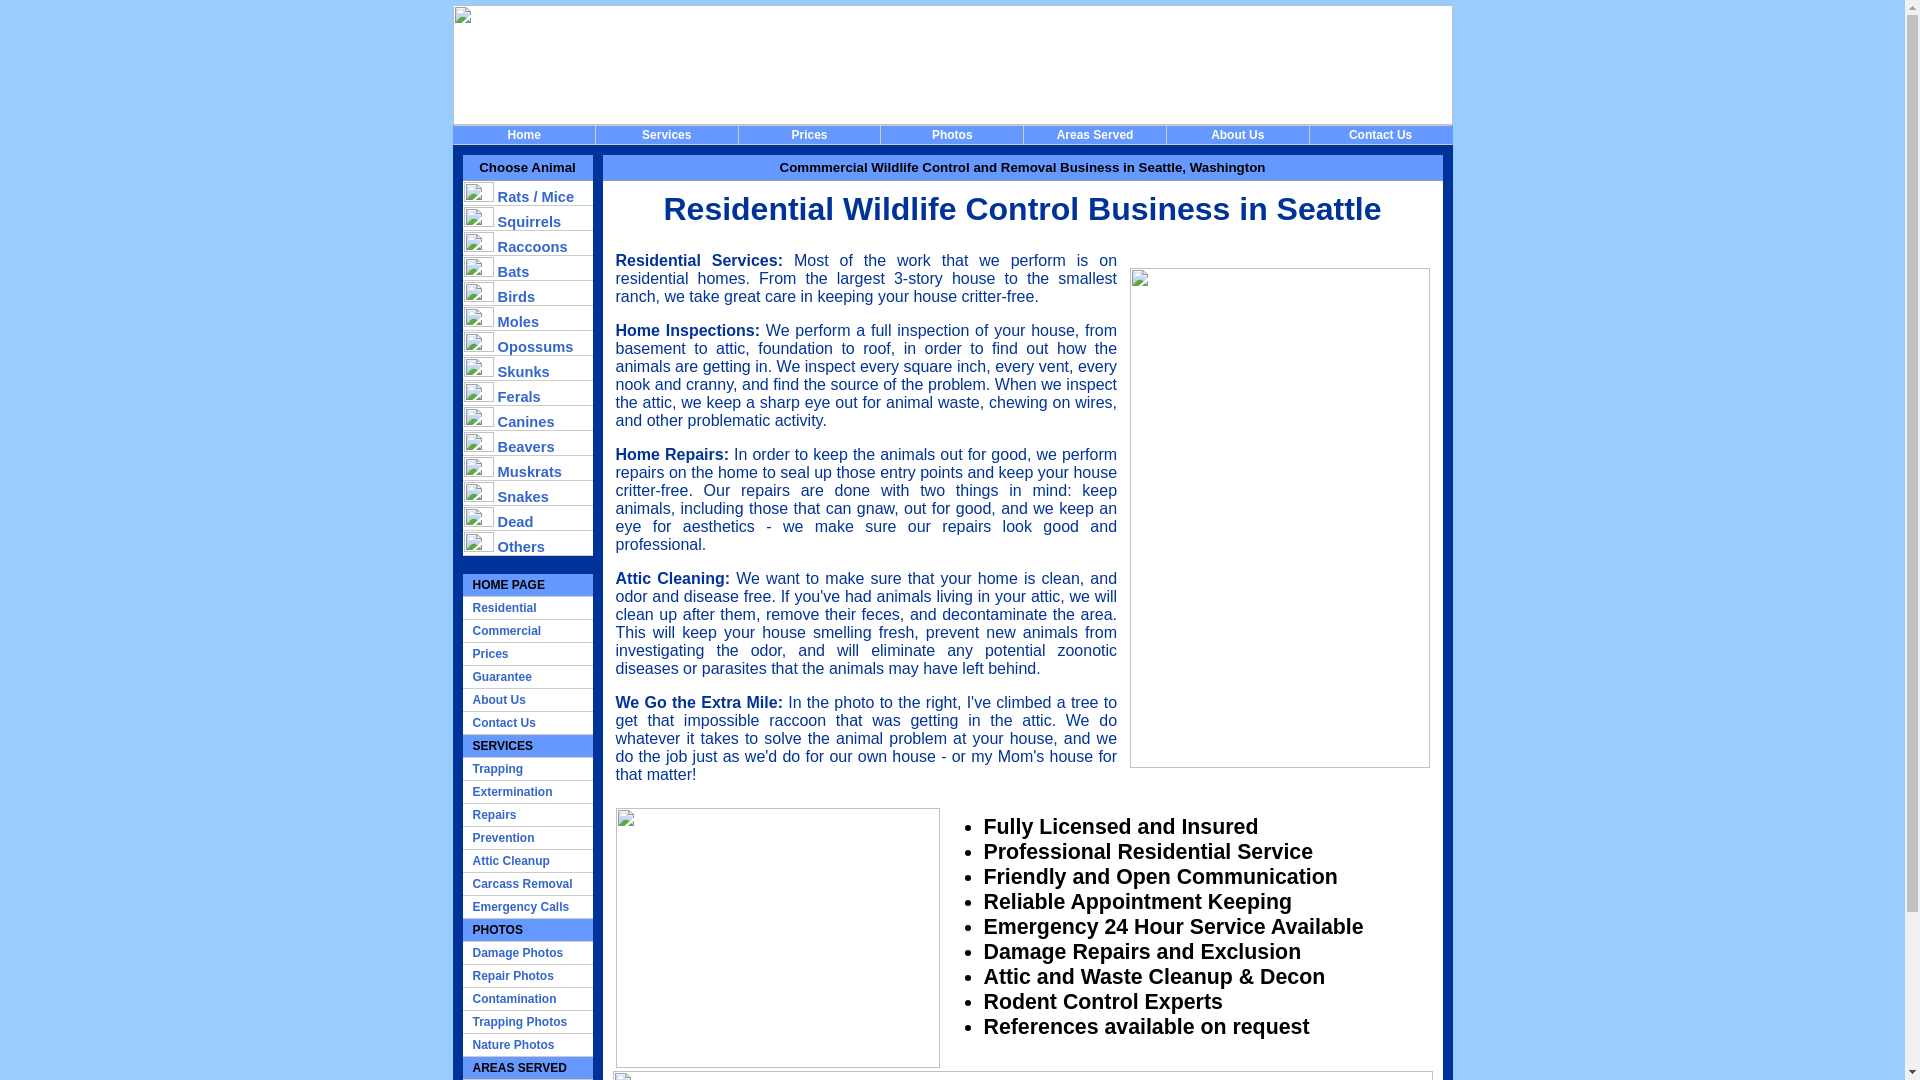  I want to click on Photos, so click(952, 134).